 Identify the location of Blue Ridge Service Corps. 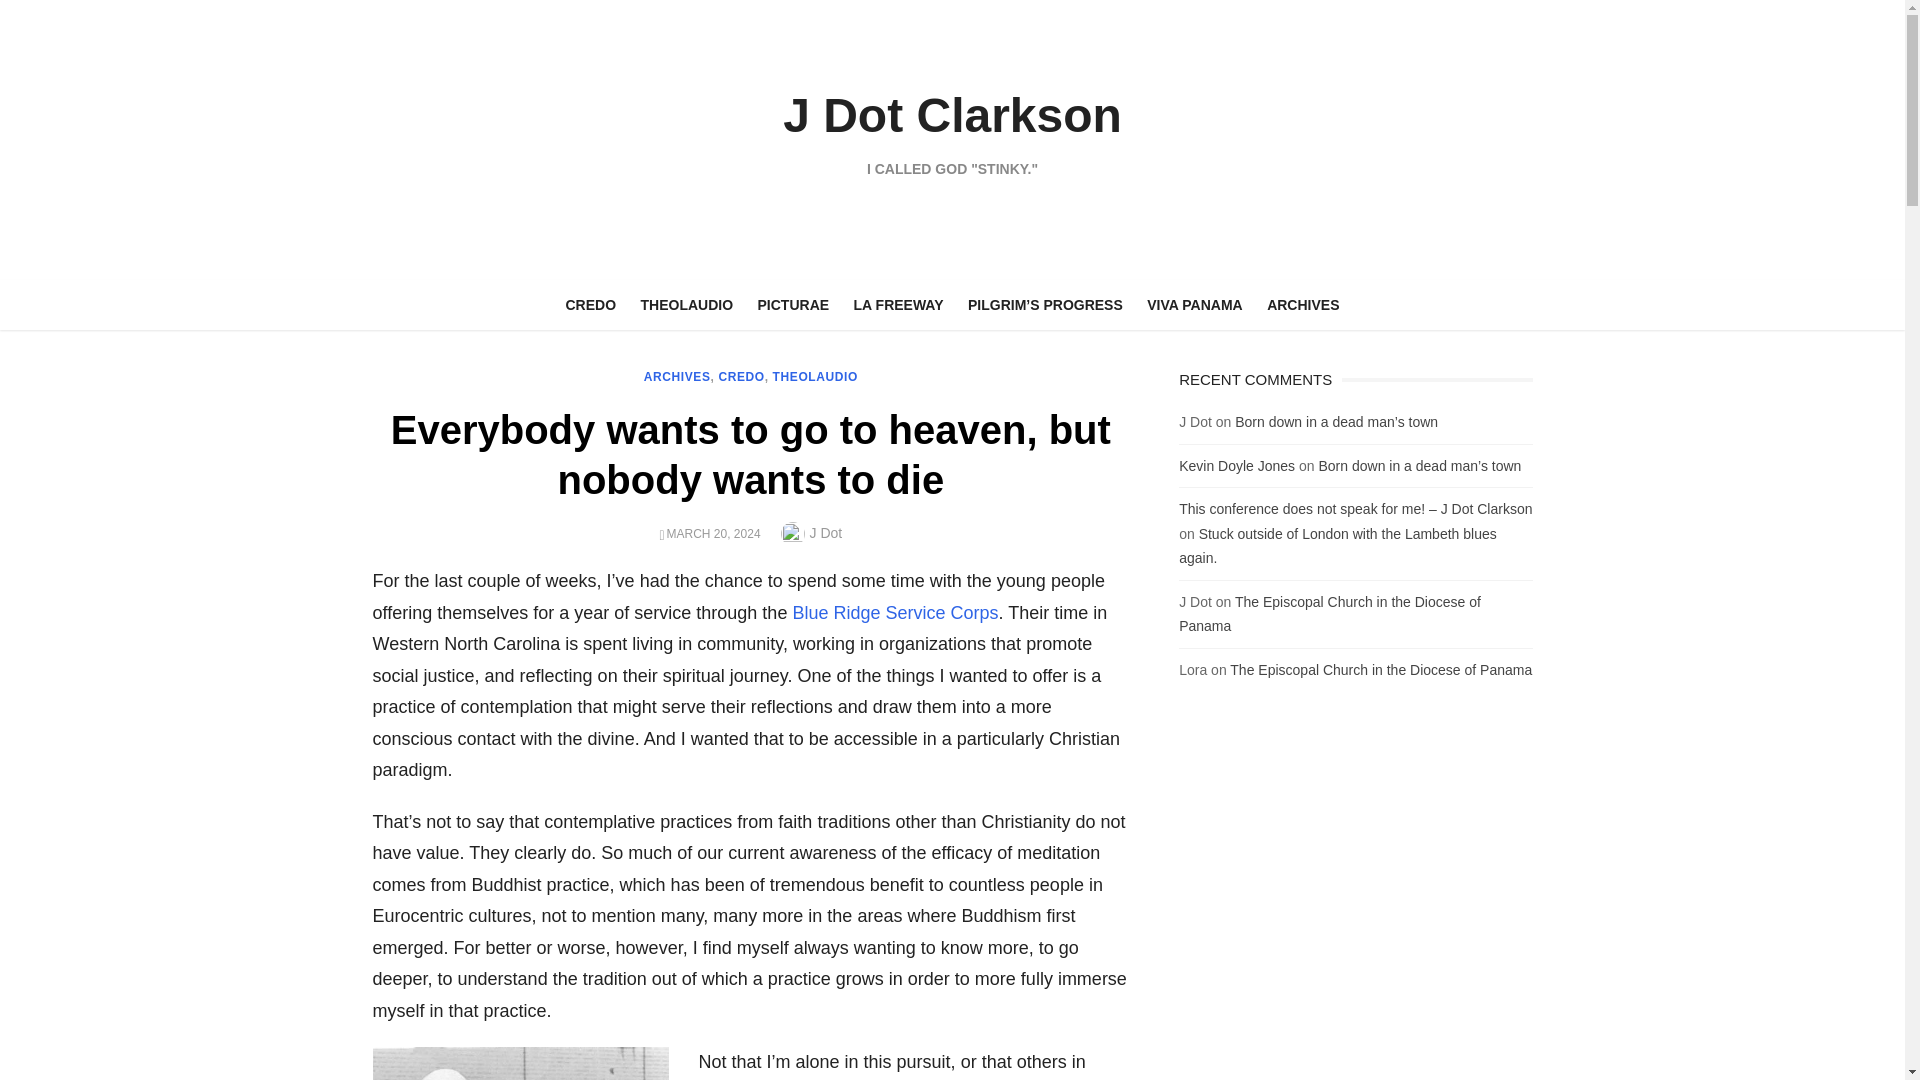
(894, 612).